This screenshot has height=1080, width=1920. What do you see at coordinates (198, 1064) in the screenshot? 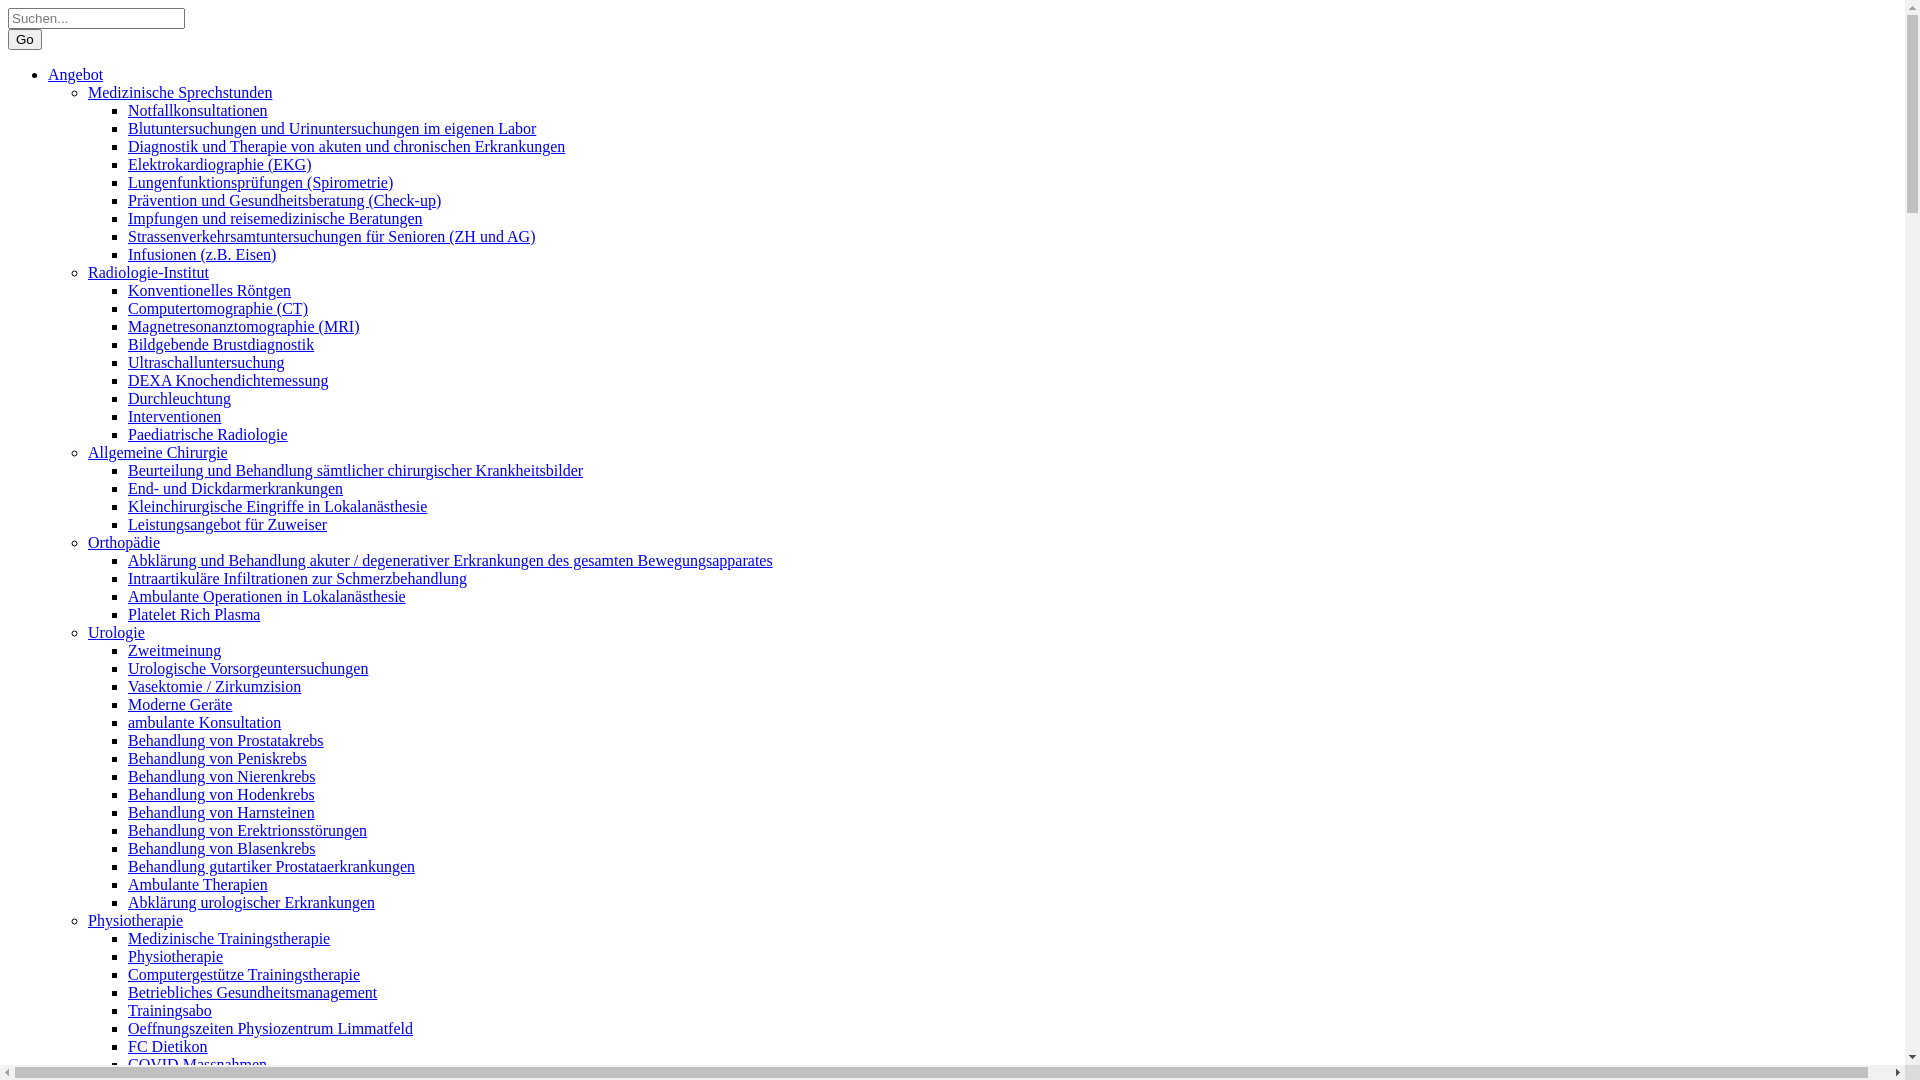
I see `COVID Massnahmen` at bounding box center [198, 1064].